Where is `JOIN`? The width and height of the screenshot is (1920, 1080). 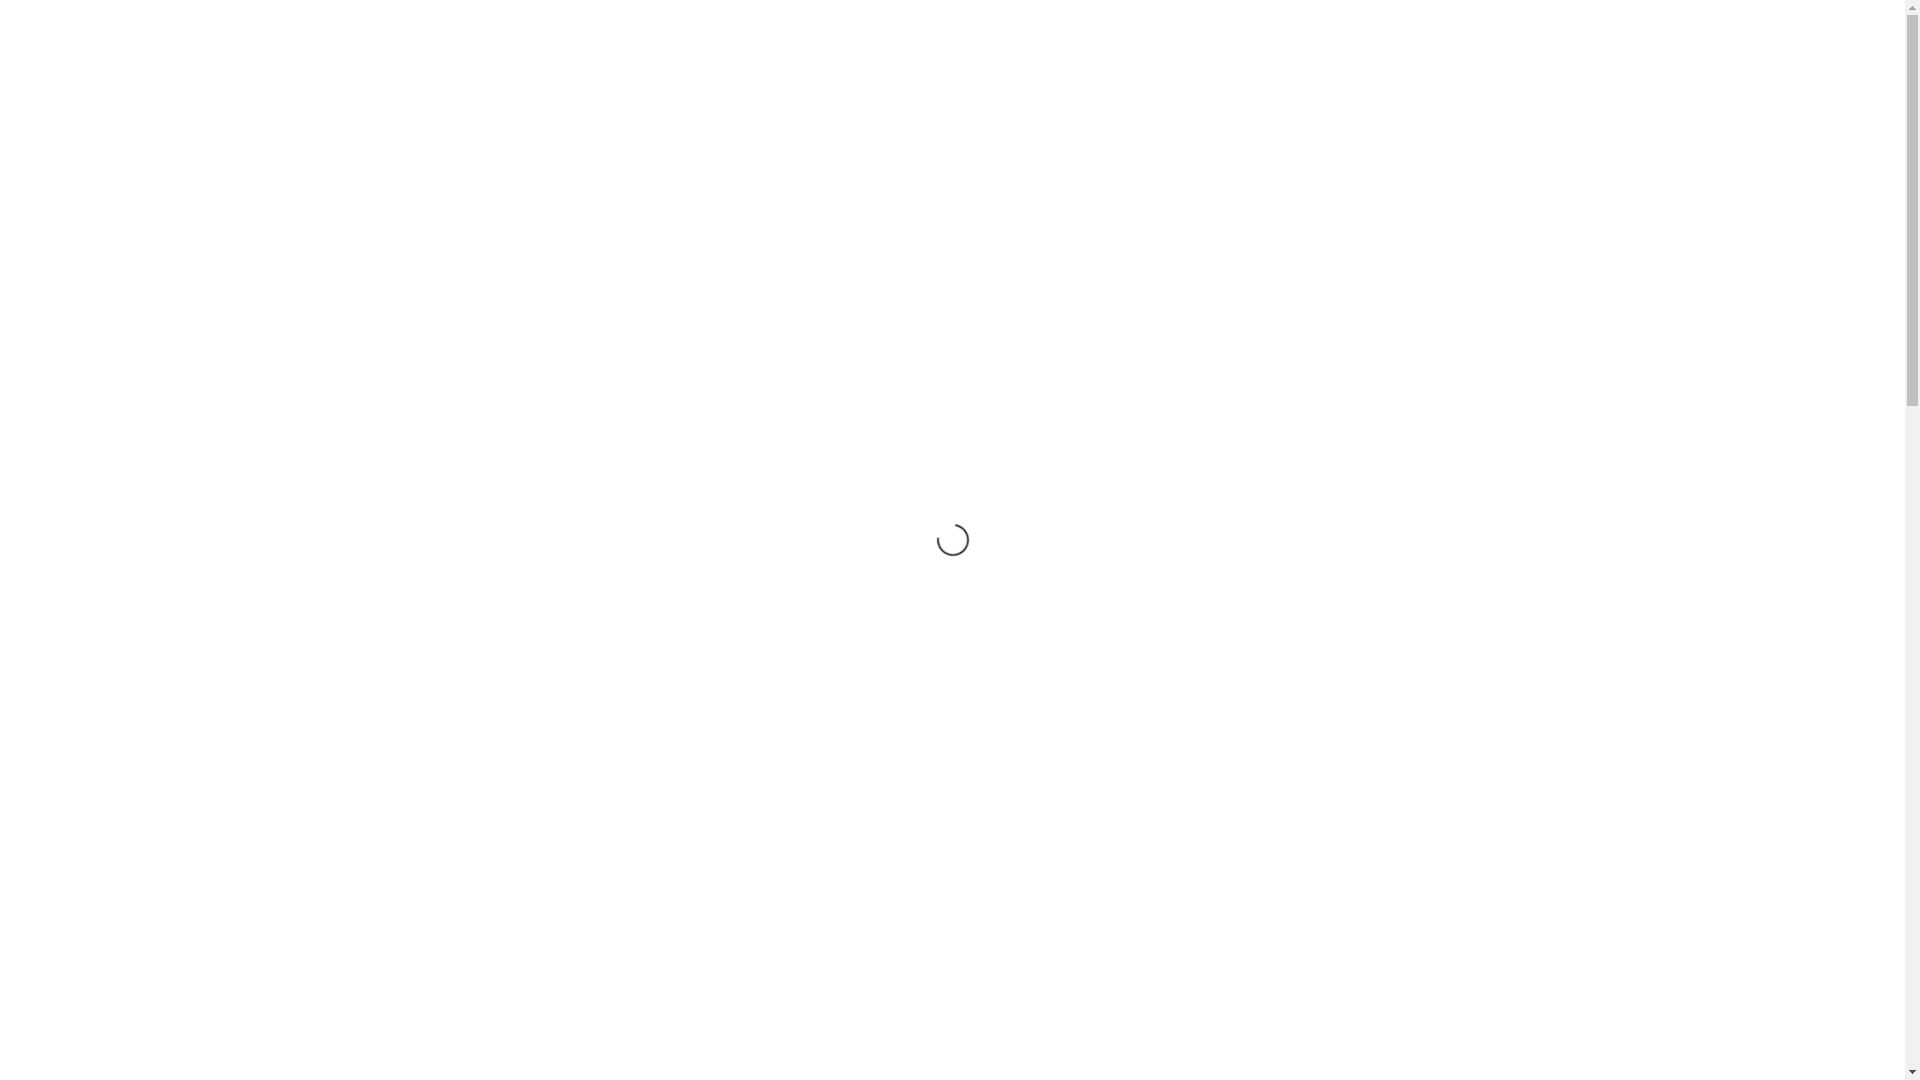
JOIN is located at coordinates (1206, 100).